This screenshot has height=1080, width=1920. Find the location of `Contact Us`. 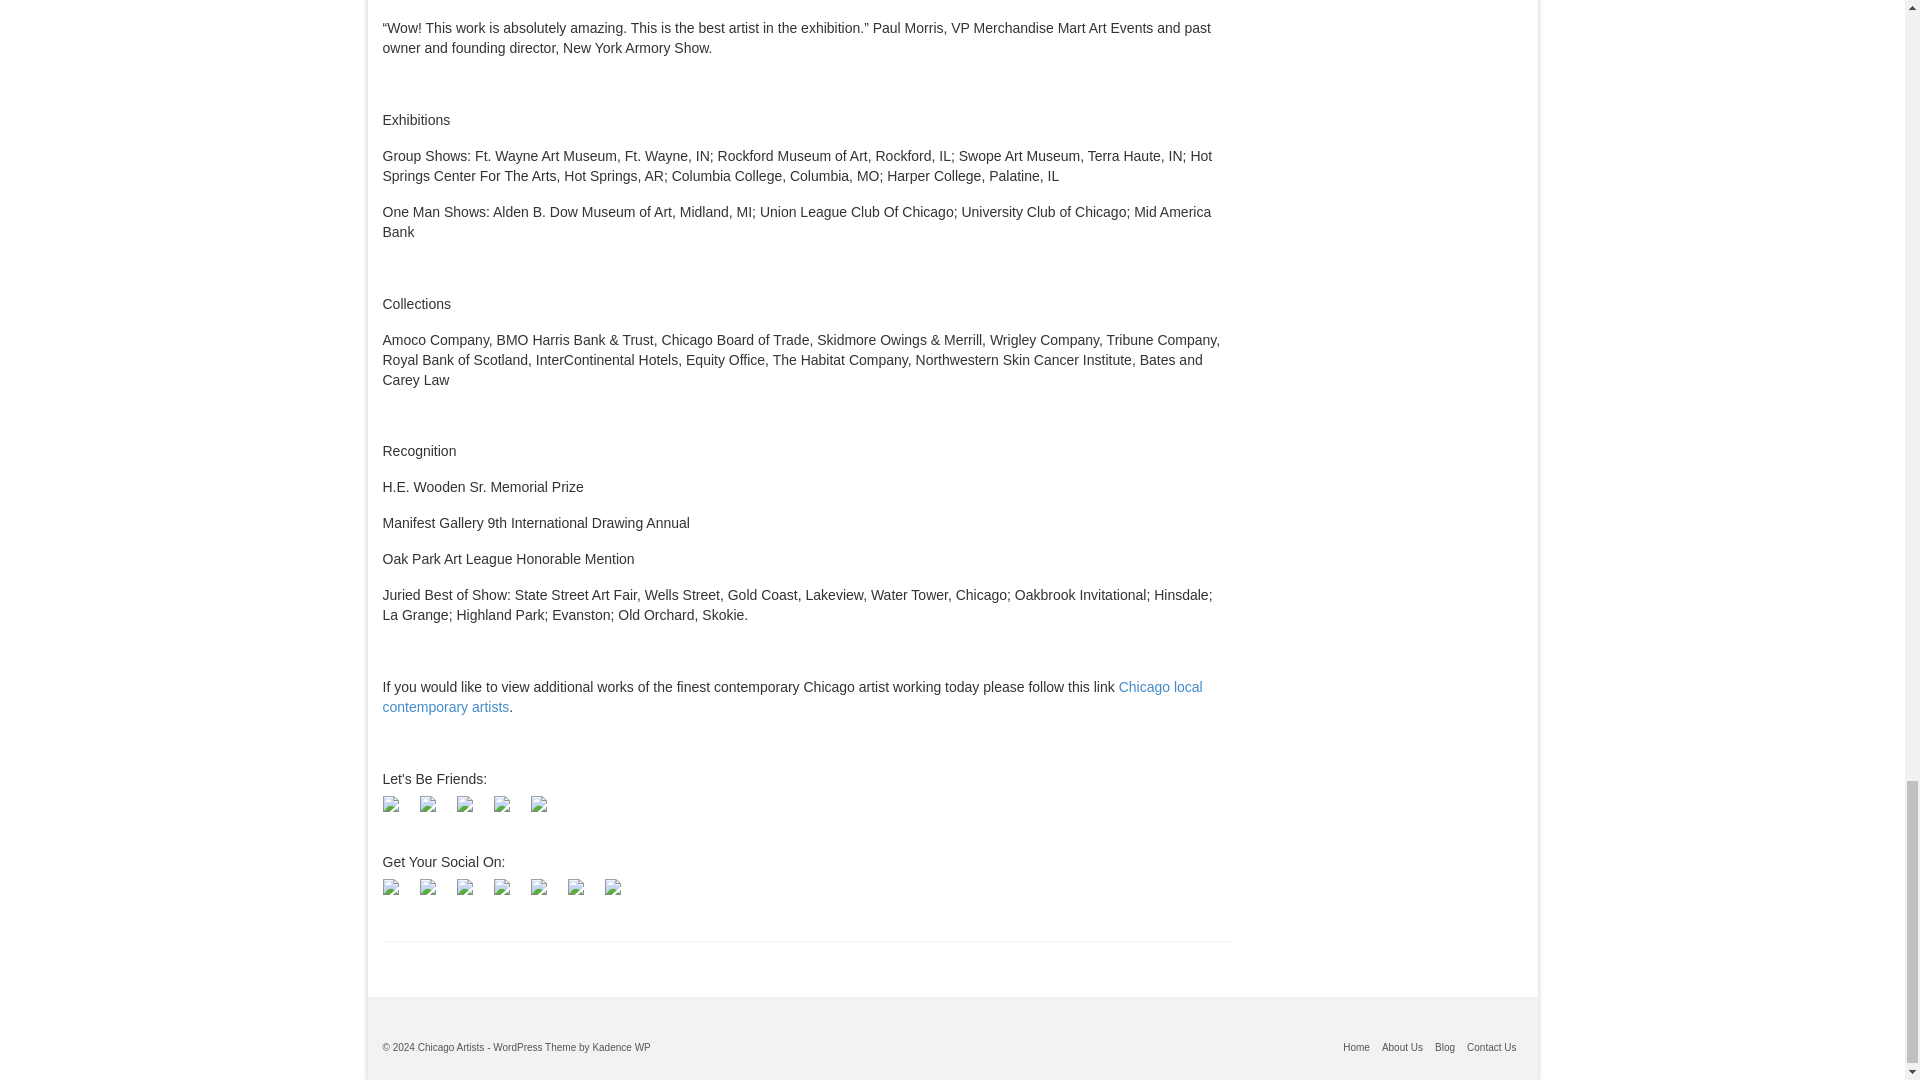

Contact Us is located at coordinates (537, 804).